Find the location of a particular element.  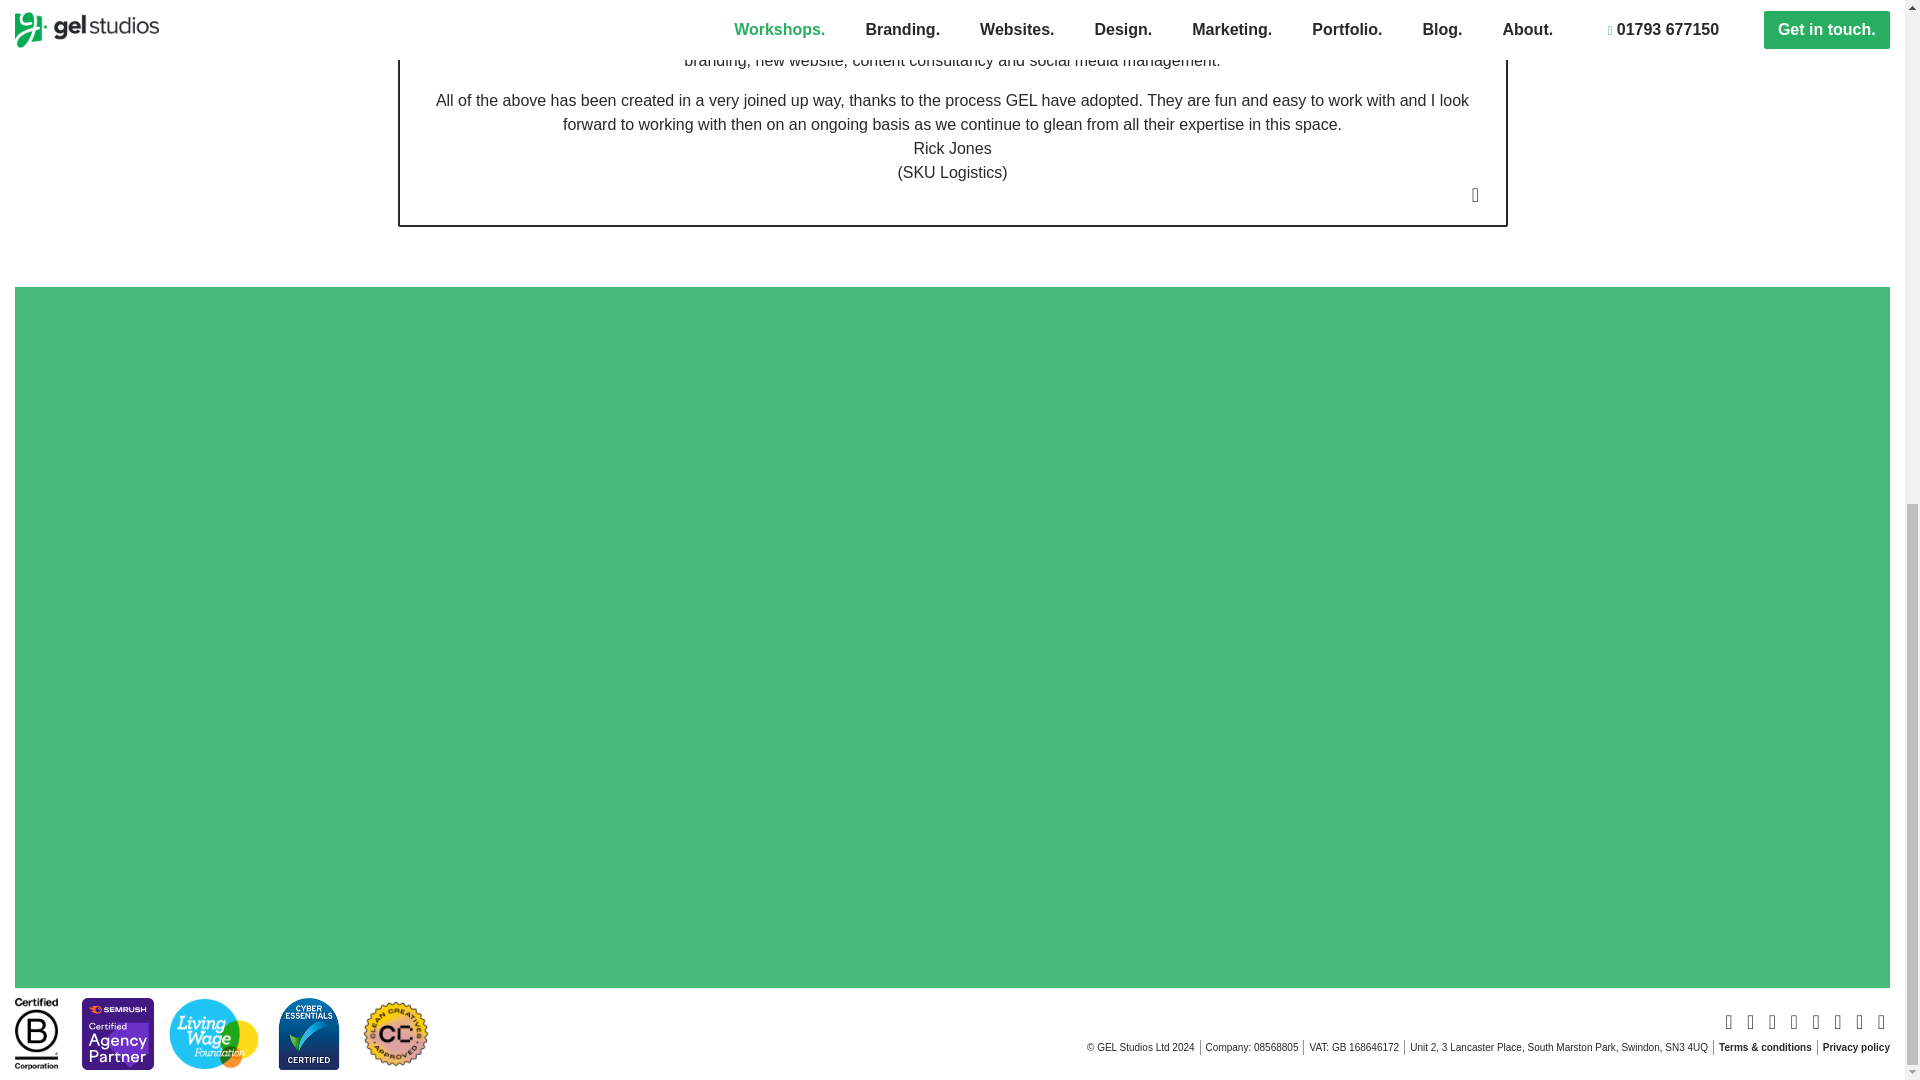

View GEL Studios living wage credentials is located at coordinates (214, 1032).